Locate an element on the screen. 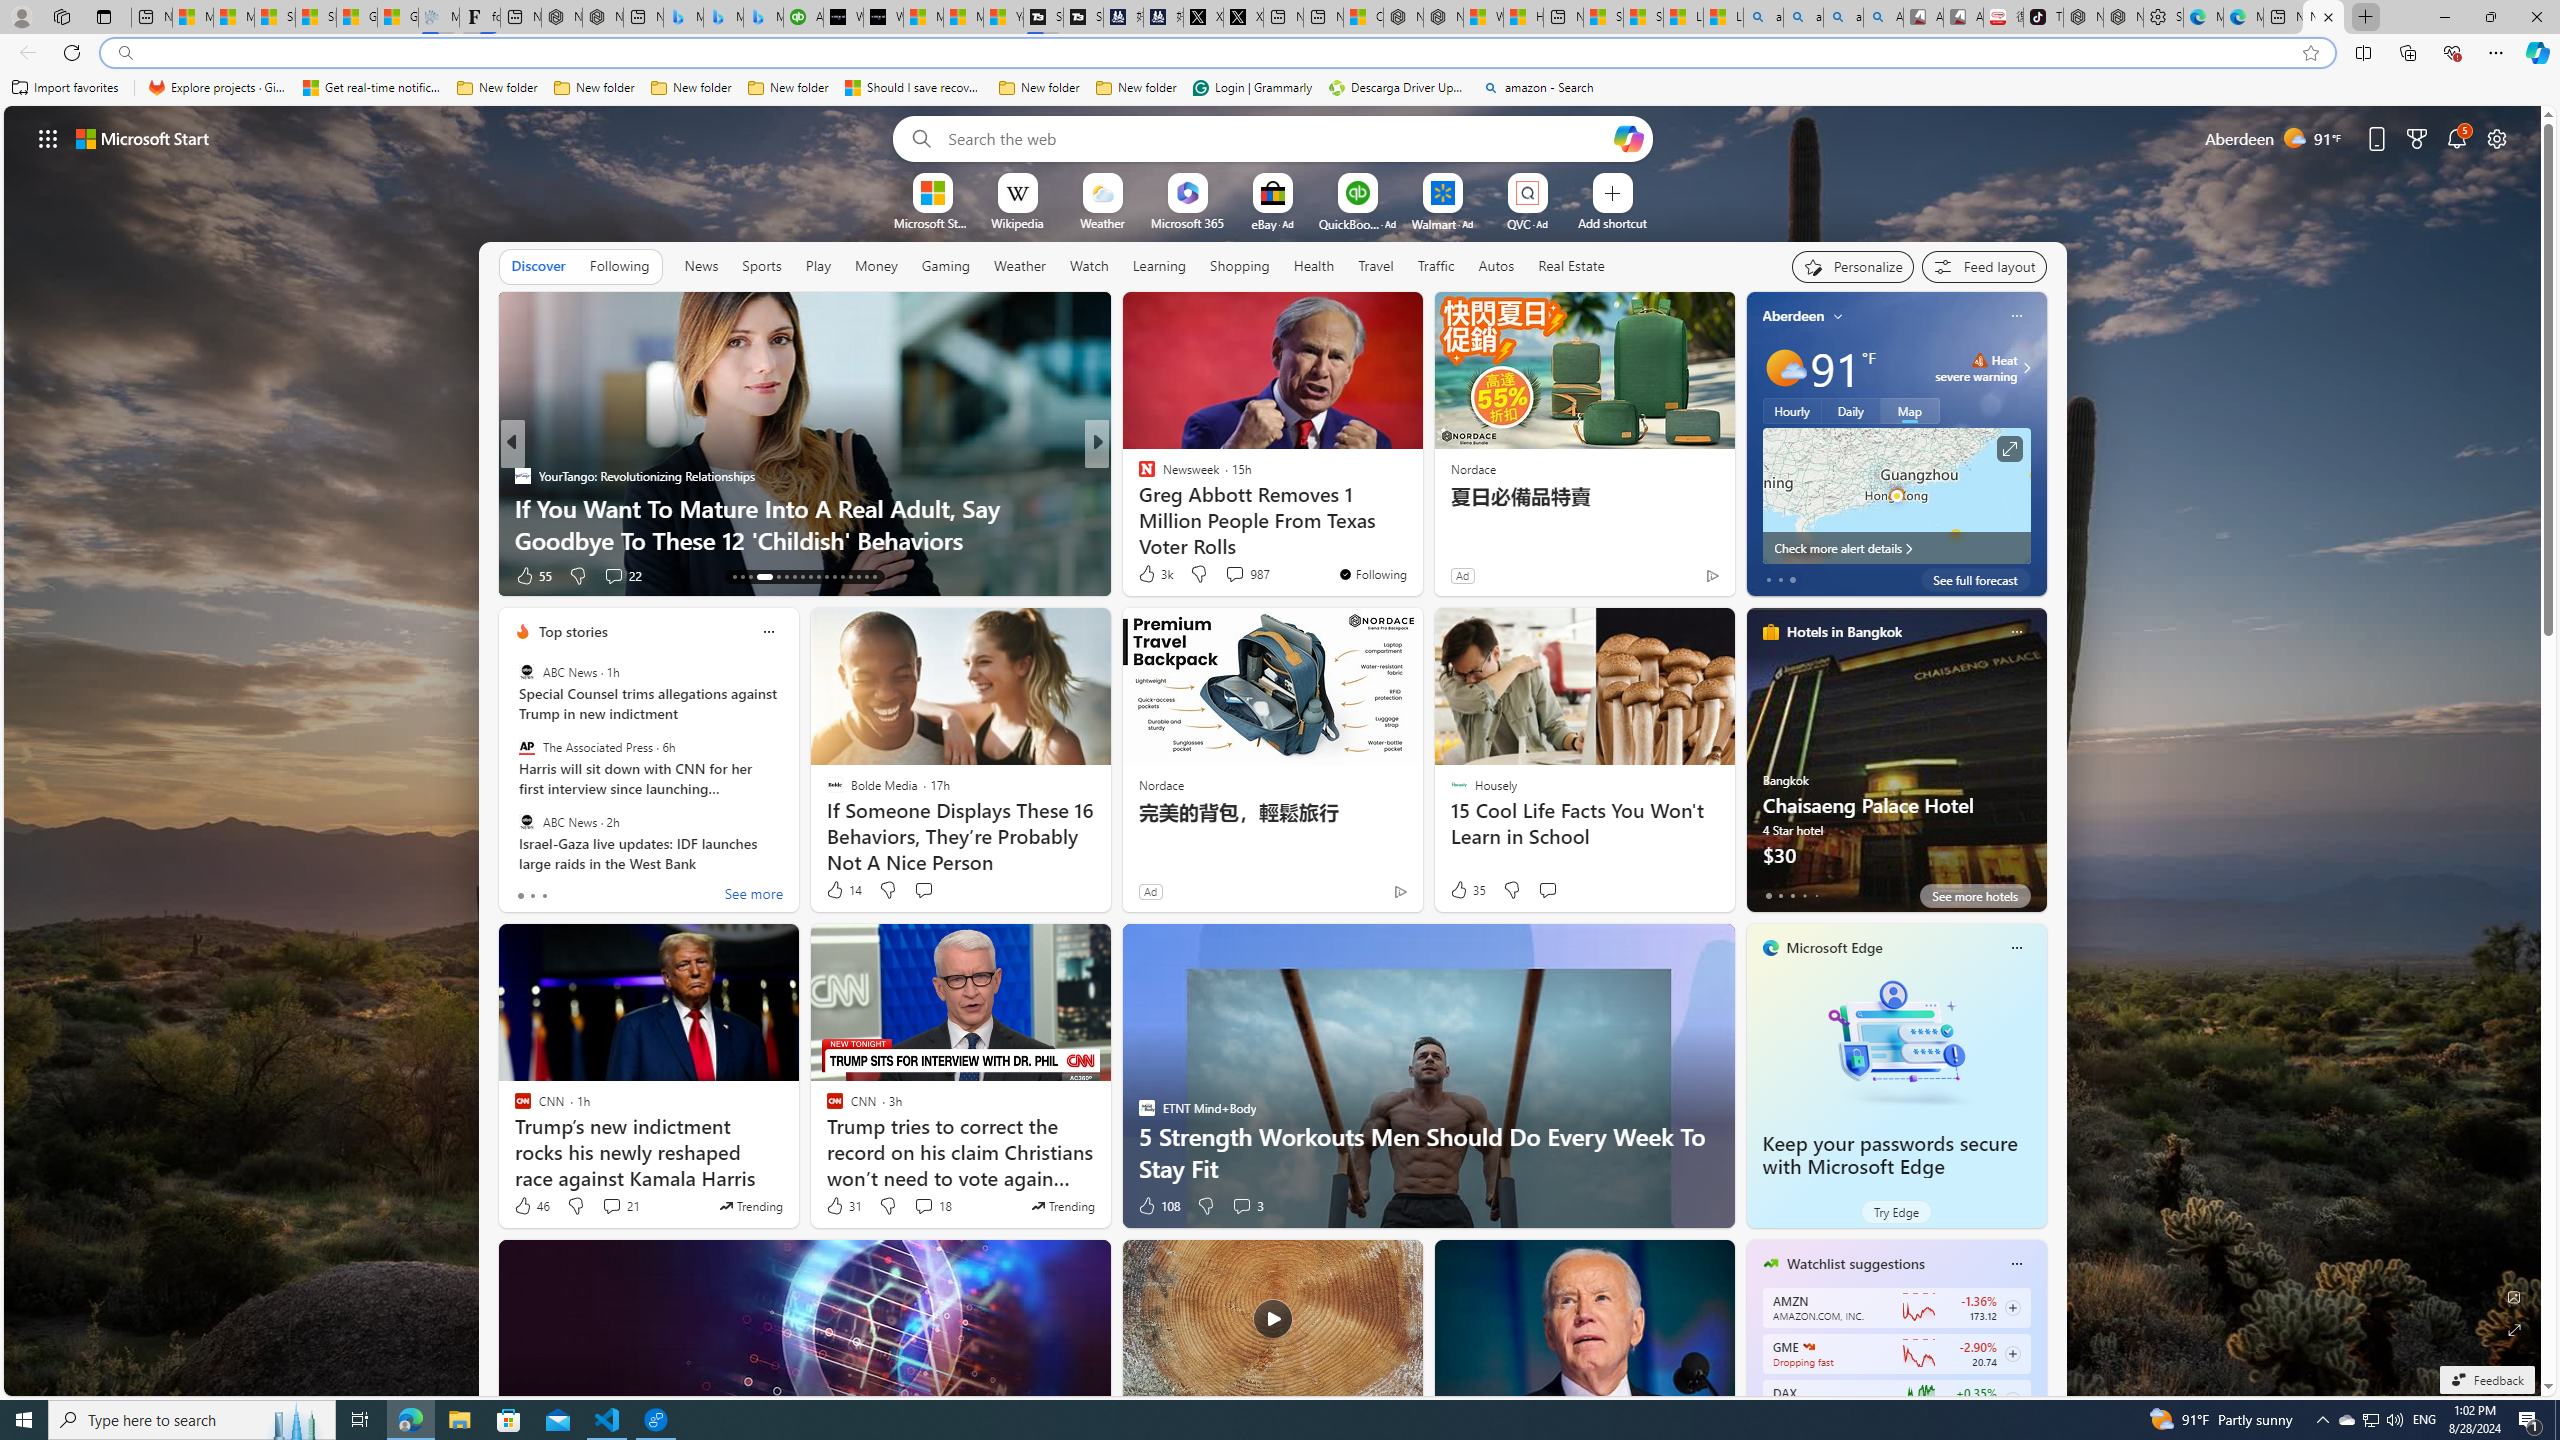  POLITICO is located at coordinates (1137, 476).